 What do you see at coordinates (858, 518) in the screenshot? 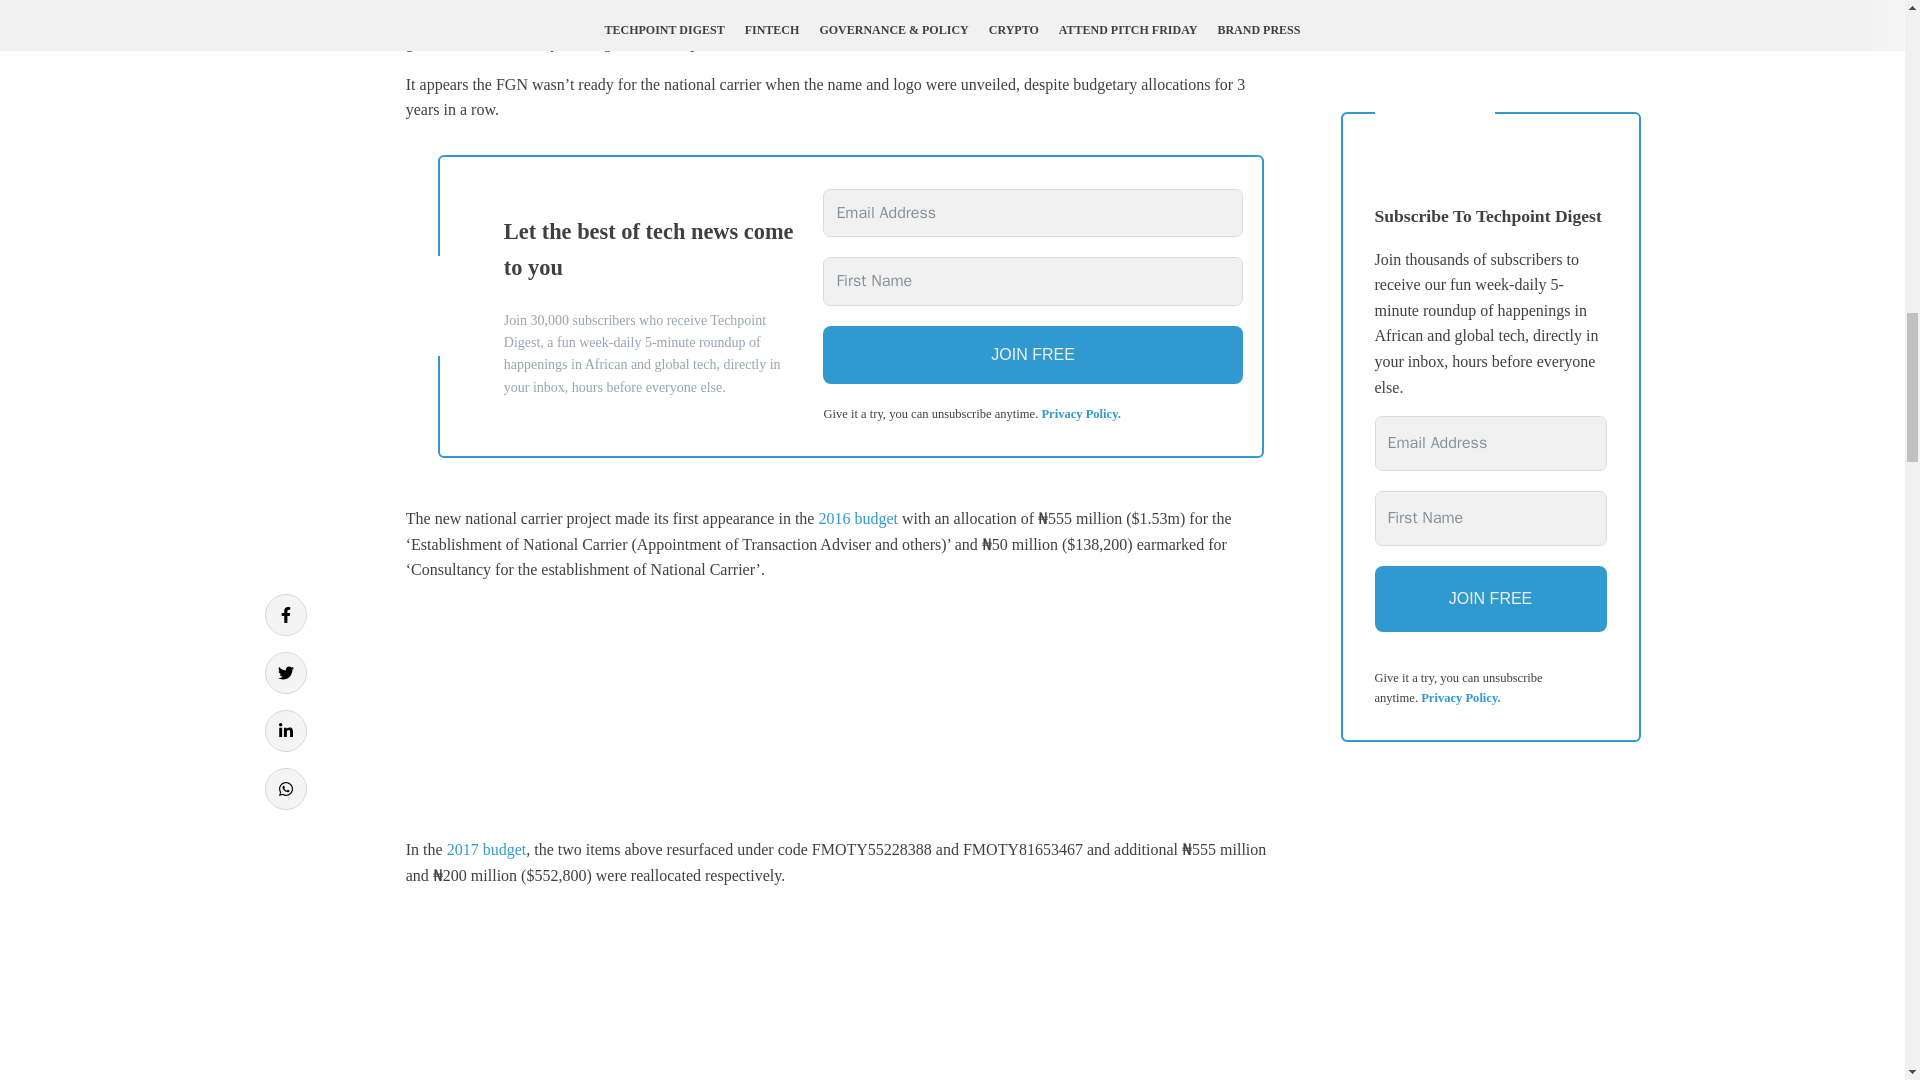
I see `2016 budget` at bounding box center [858, 518].